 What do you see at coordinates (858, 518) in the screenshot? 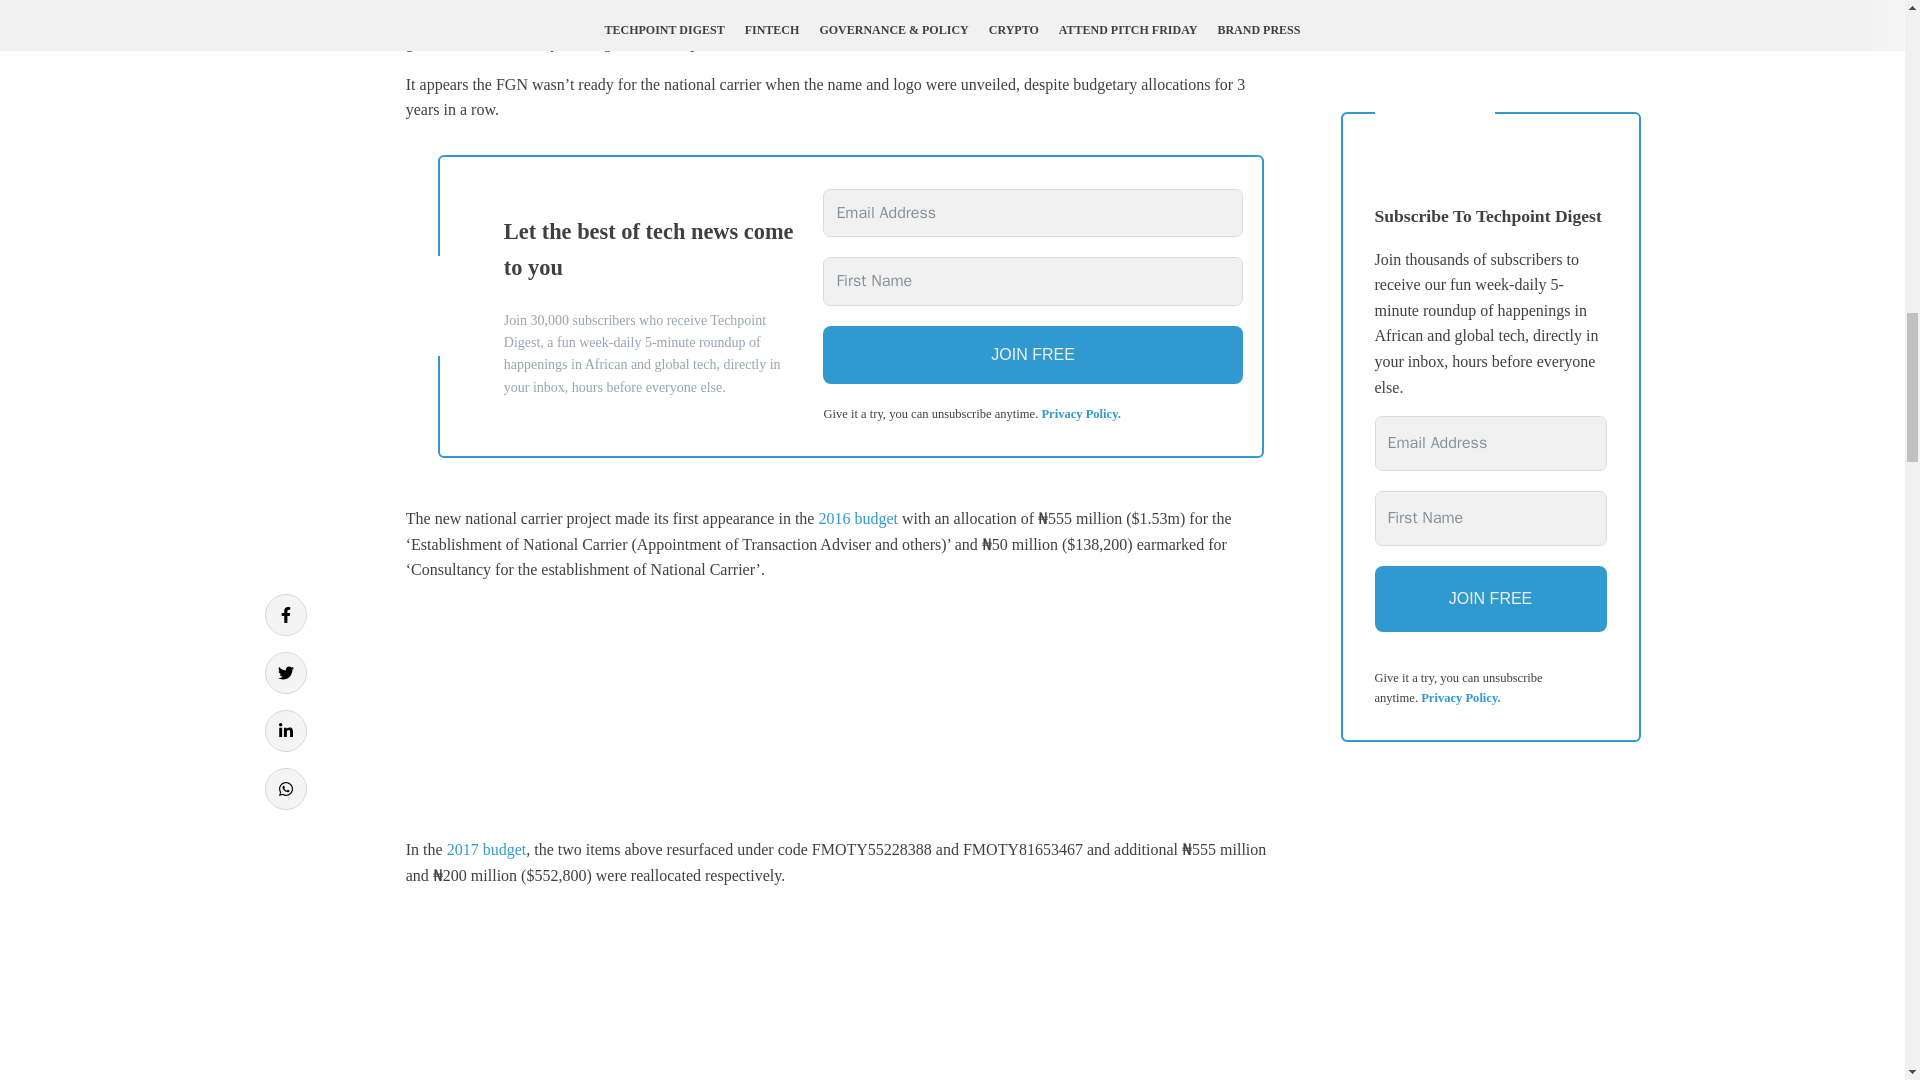
I see `2016 budget` at bounding box center [858, 518].